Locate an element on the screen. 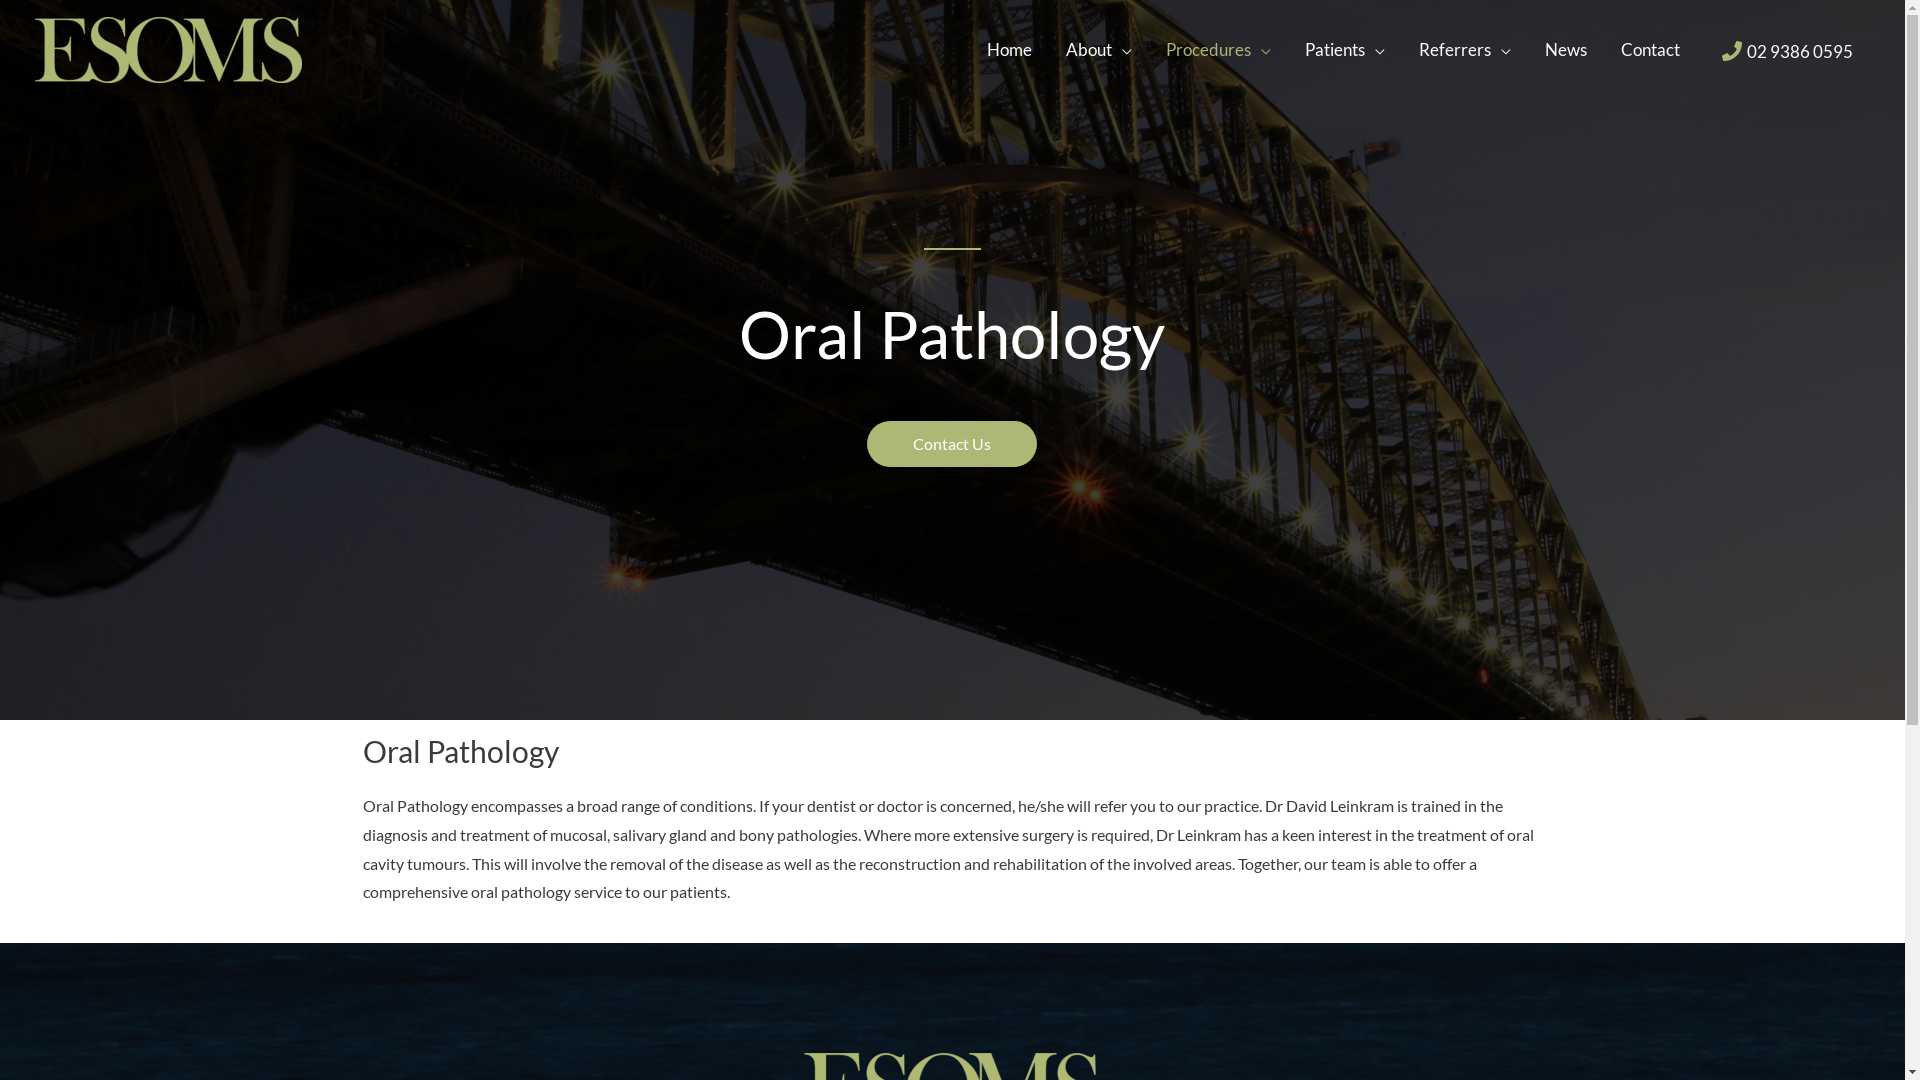 This screenshot has height=1080, width=1920. Procedures is located at coordinates (1218, 50).